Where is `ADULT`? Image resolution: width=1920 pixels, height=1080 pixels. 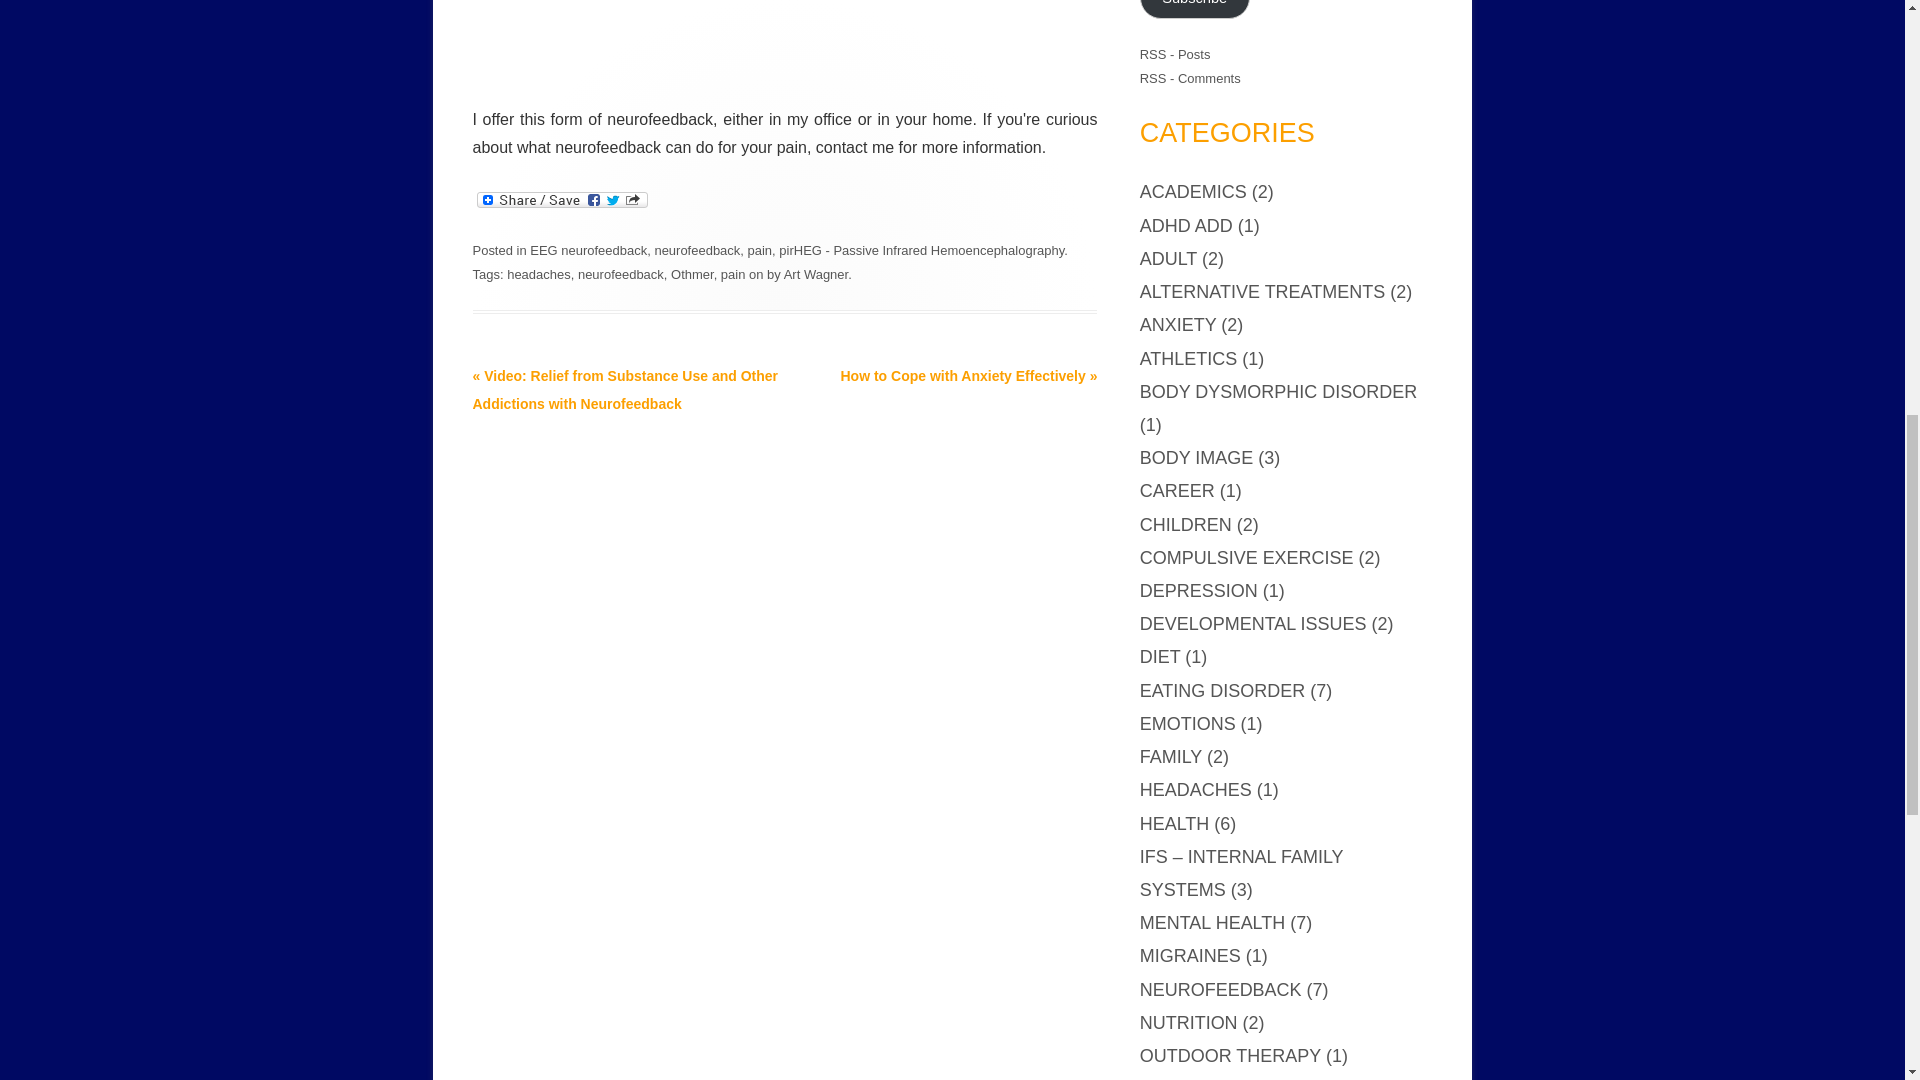
ADULT is located at coordinates (1168, 258).